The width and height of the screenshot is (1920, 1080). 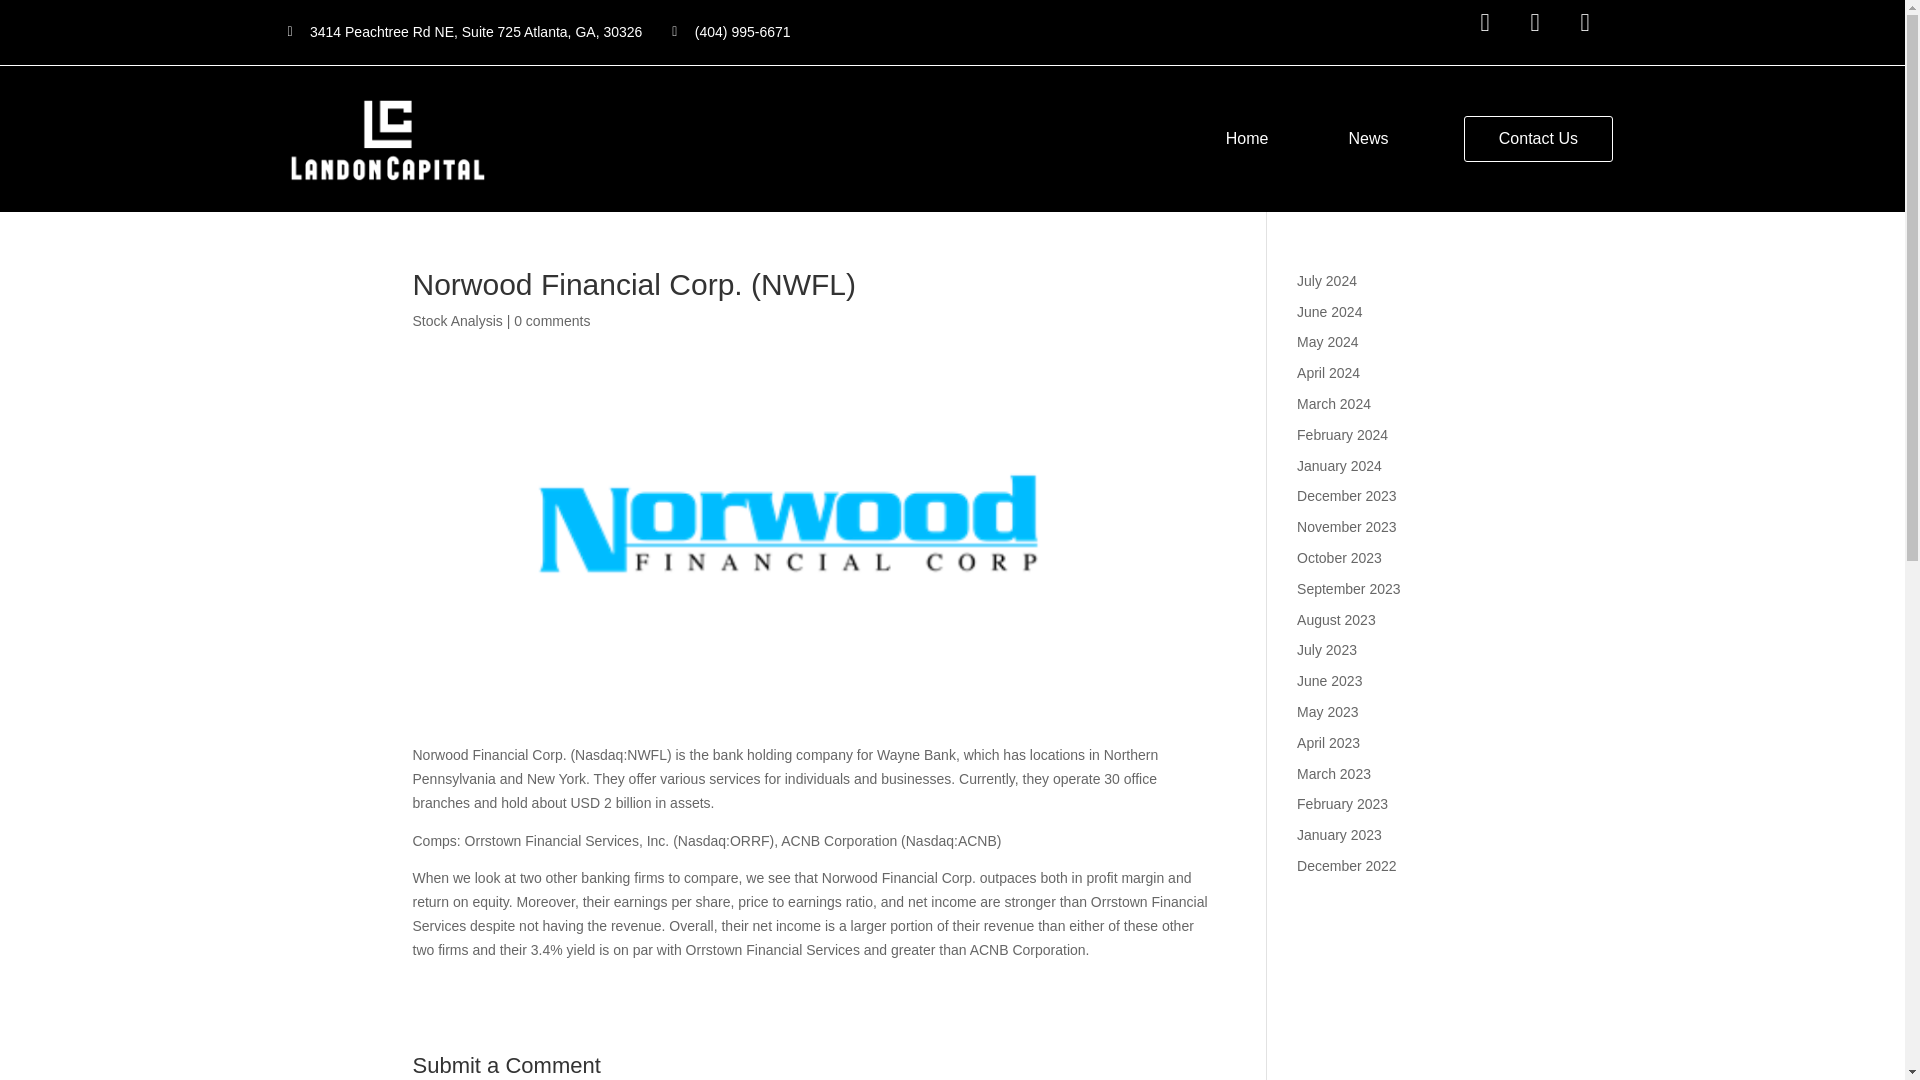 What do you see at coordinates (1340, 835) in the screenshot?
I see `January 2023` at bounding box center [1340, 835].